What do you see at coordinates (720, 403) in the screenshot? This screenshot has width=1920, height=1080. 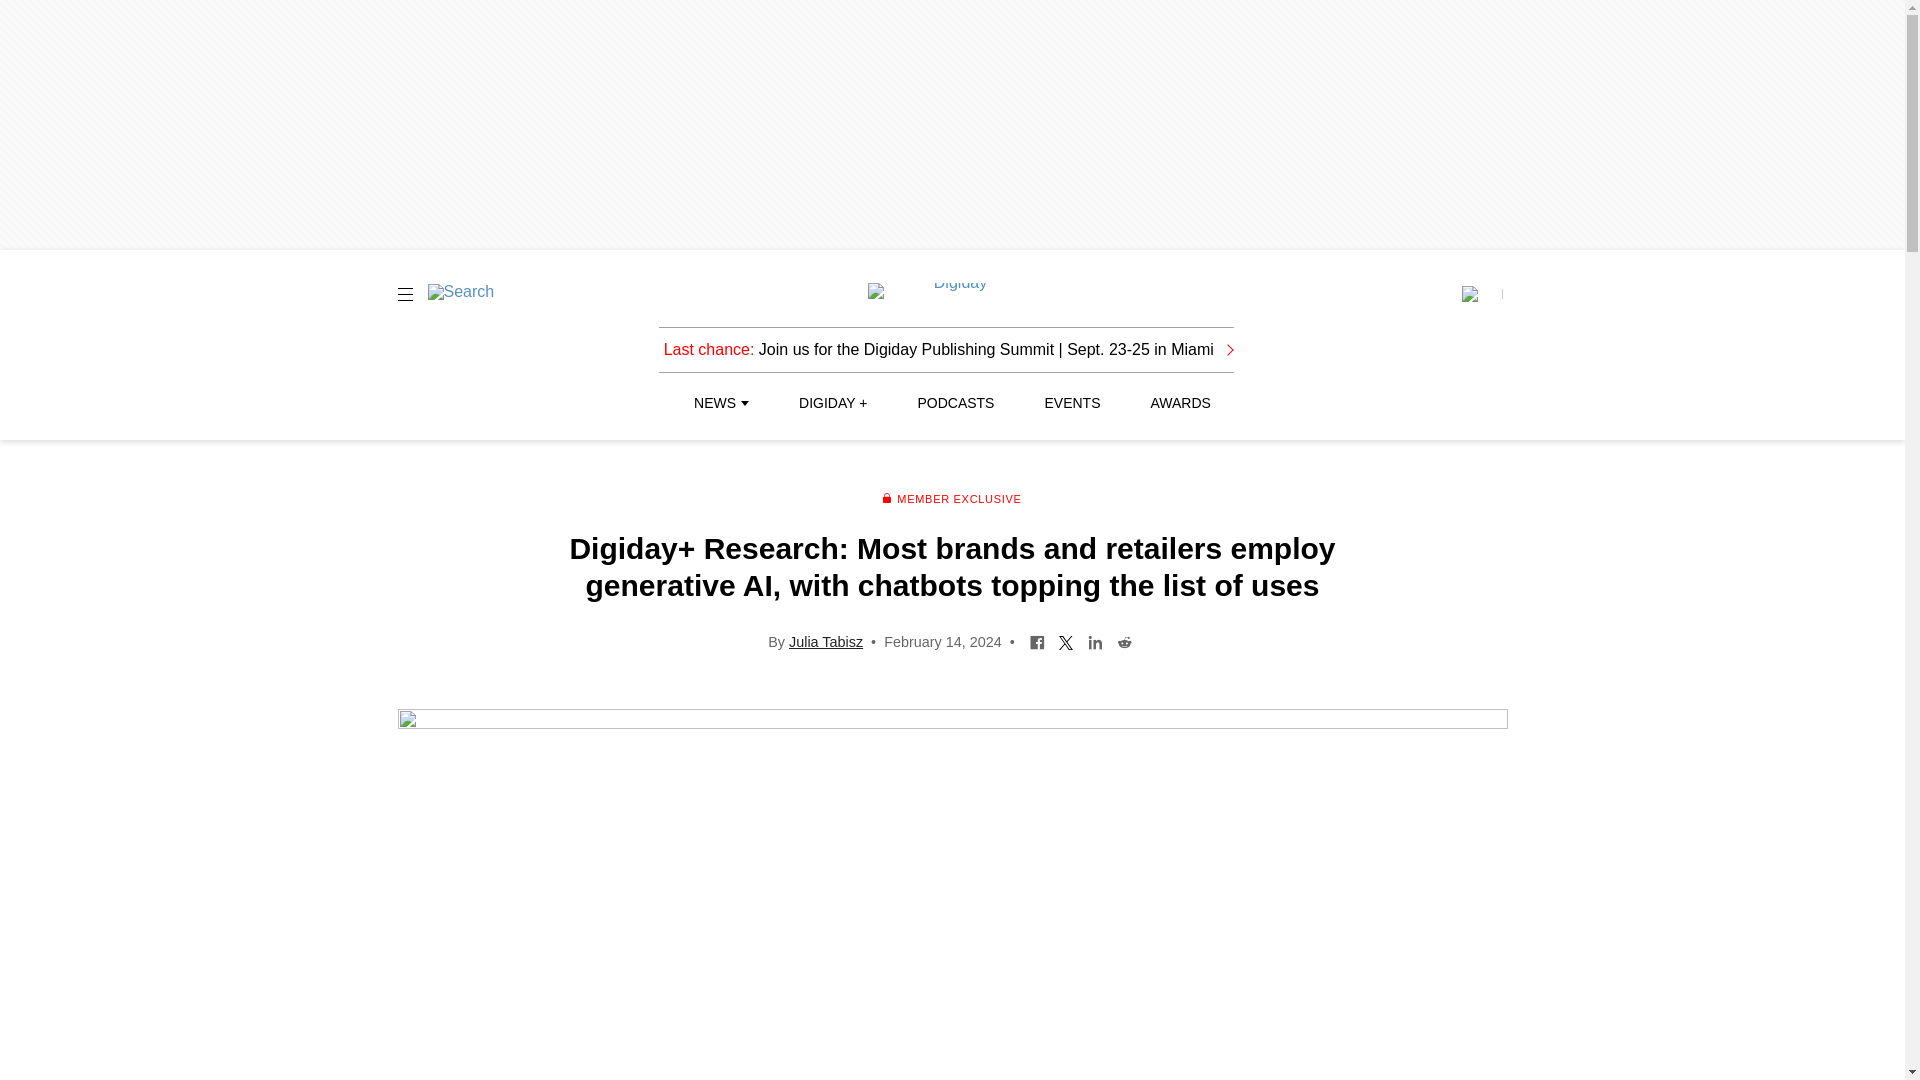 I see `NEWS` at bounding box center [720, 403].